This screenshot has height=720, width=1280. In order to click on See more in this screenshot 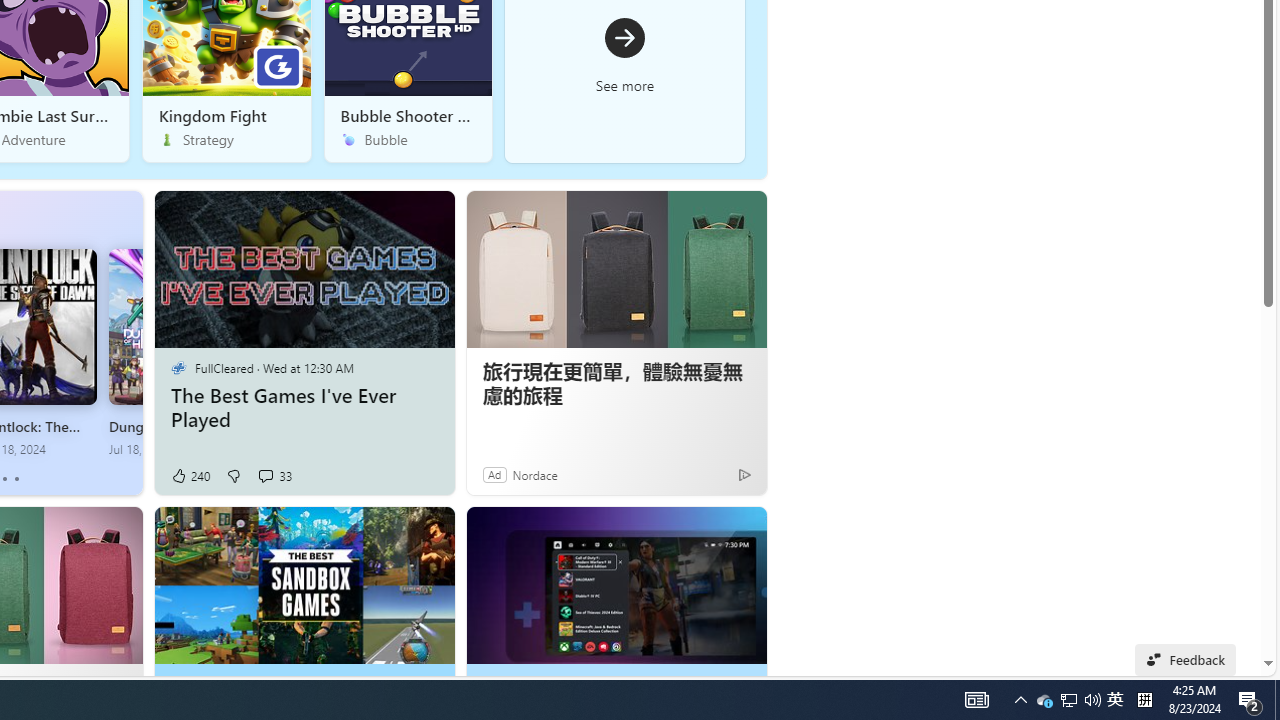, I will do `click(624, 54)`.